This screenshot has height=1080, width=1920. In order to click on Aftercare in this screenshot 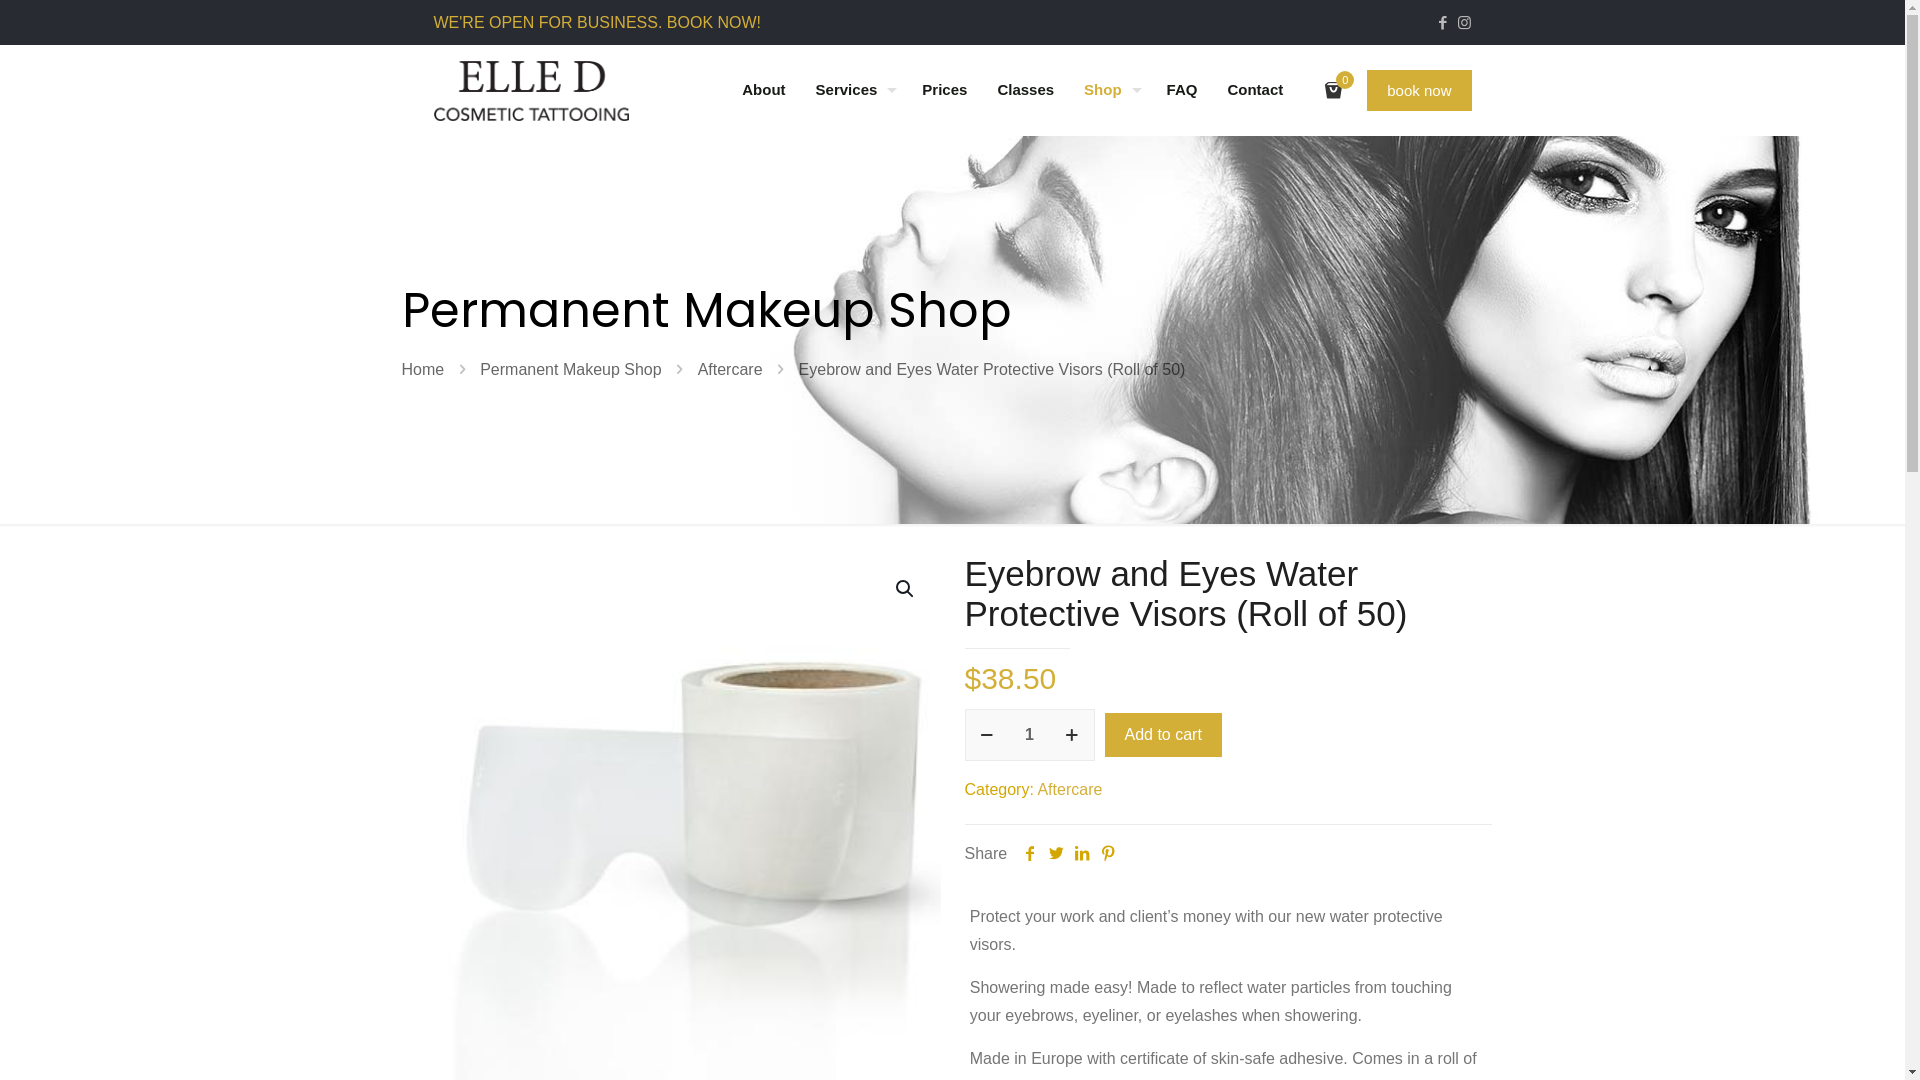, I will do `click(1070, 790)`.